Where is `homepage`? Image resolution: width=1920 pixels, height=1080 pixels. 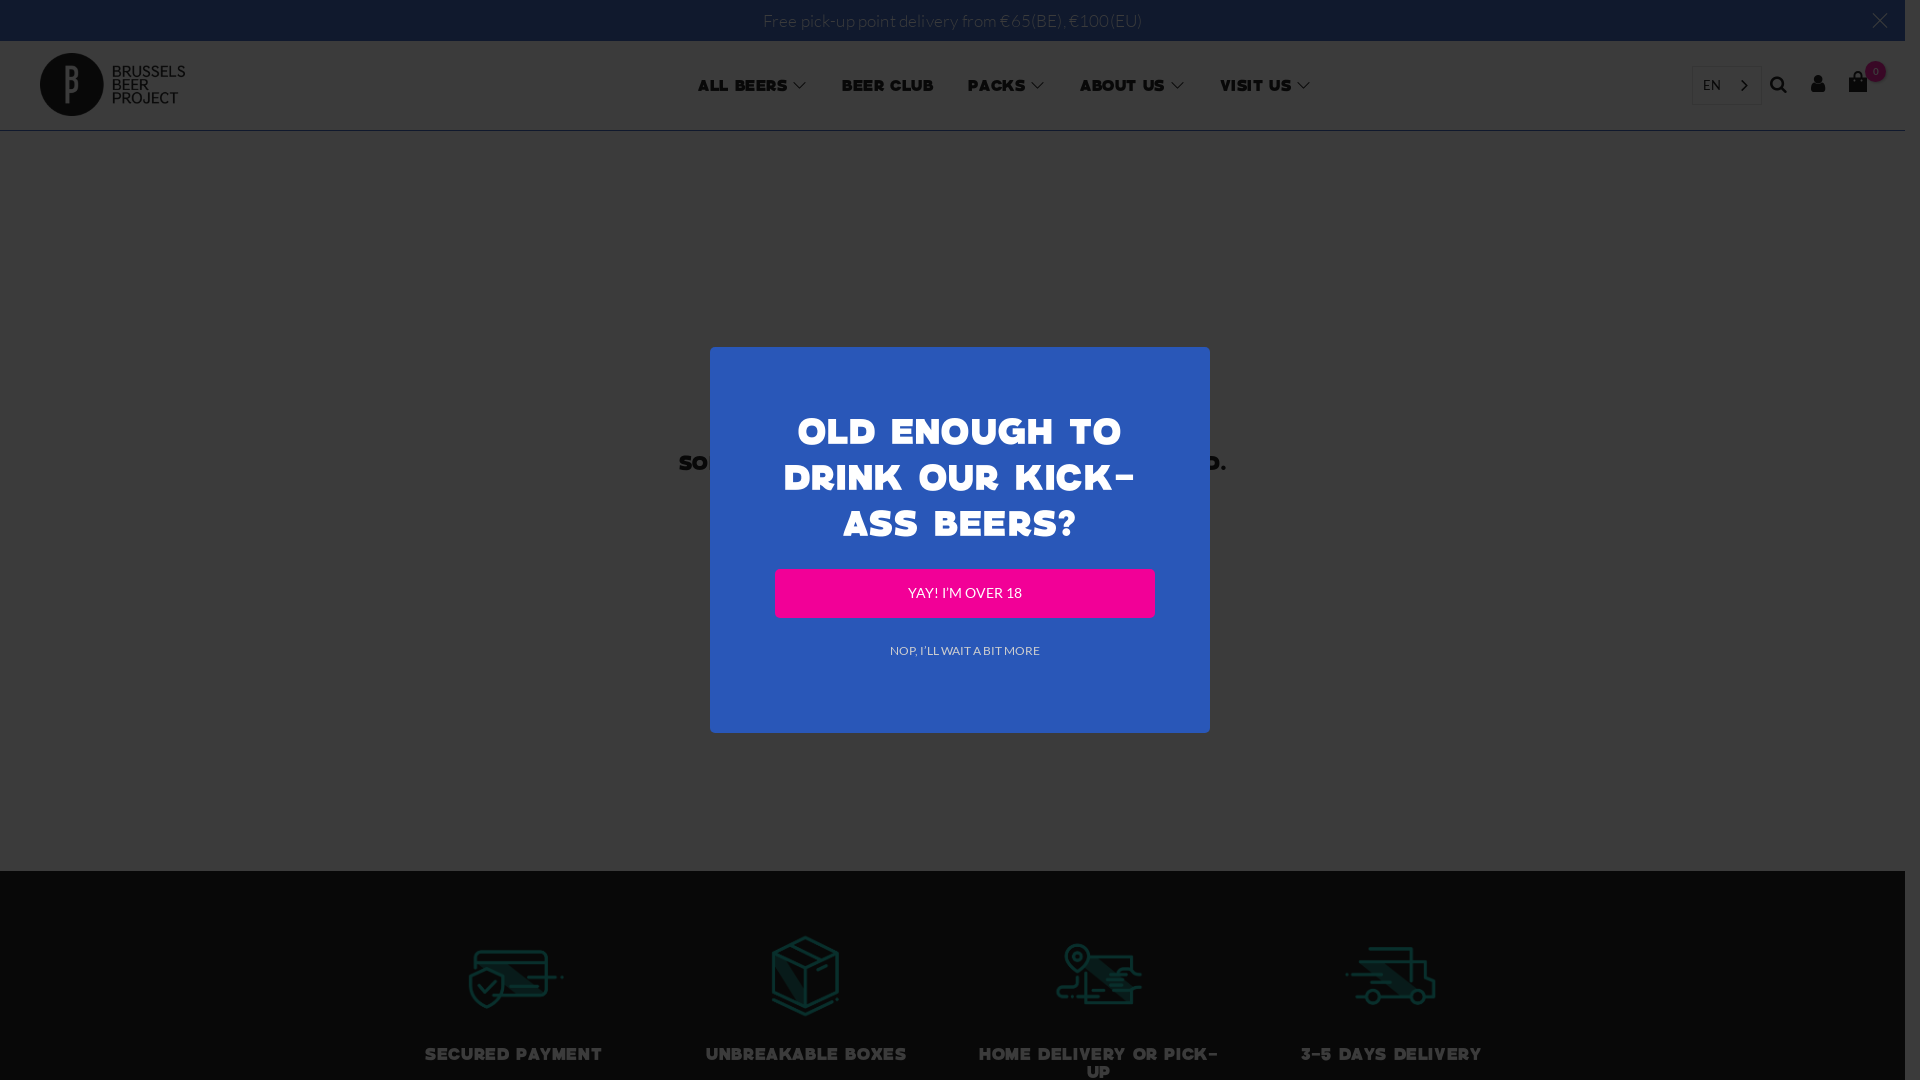 homepage is located at coordinates (1013, 503).